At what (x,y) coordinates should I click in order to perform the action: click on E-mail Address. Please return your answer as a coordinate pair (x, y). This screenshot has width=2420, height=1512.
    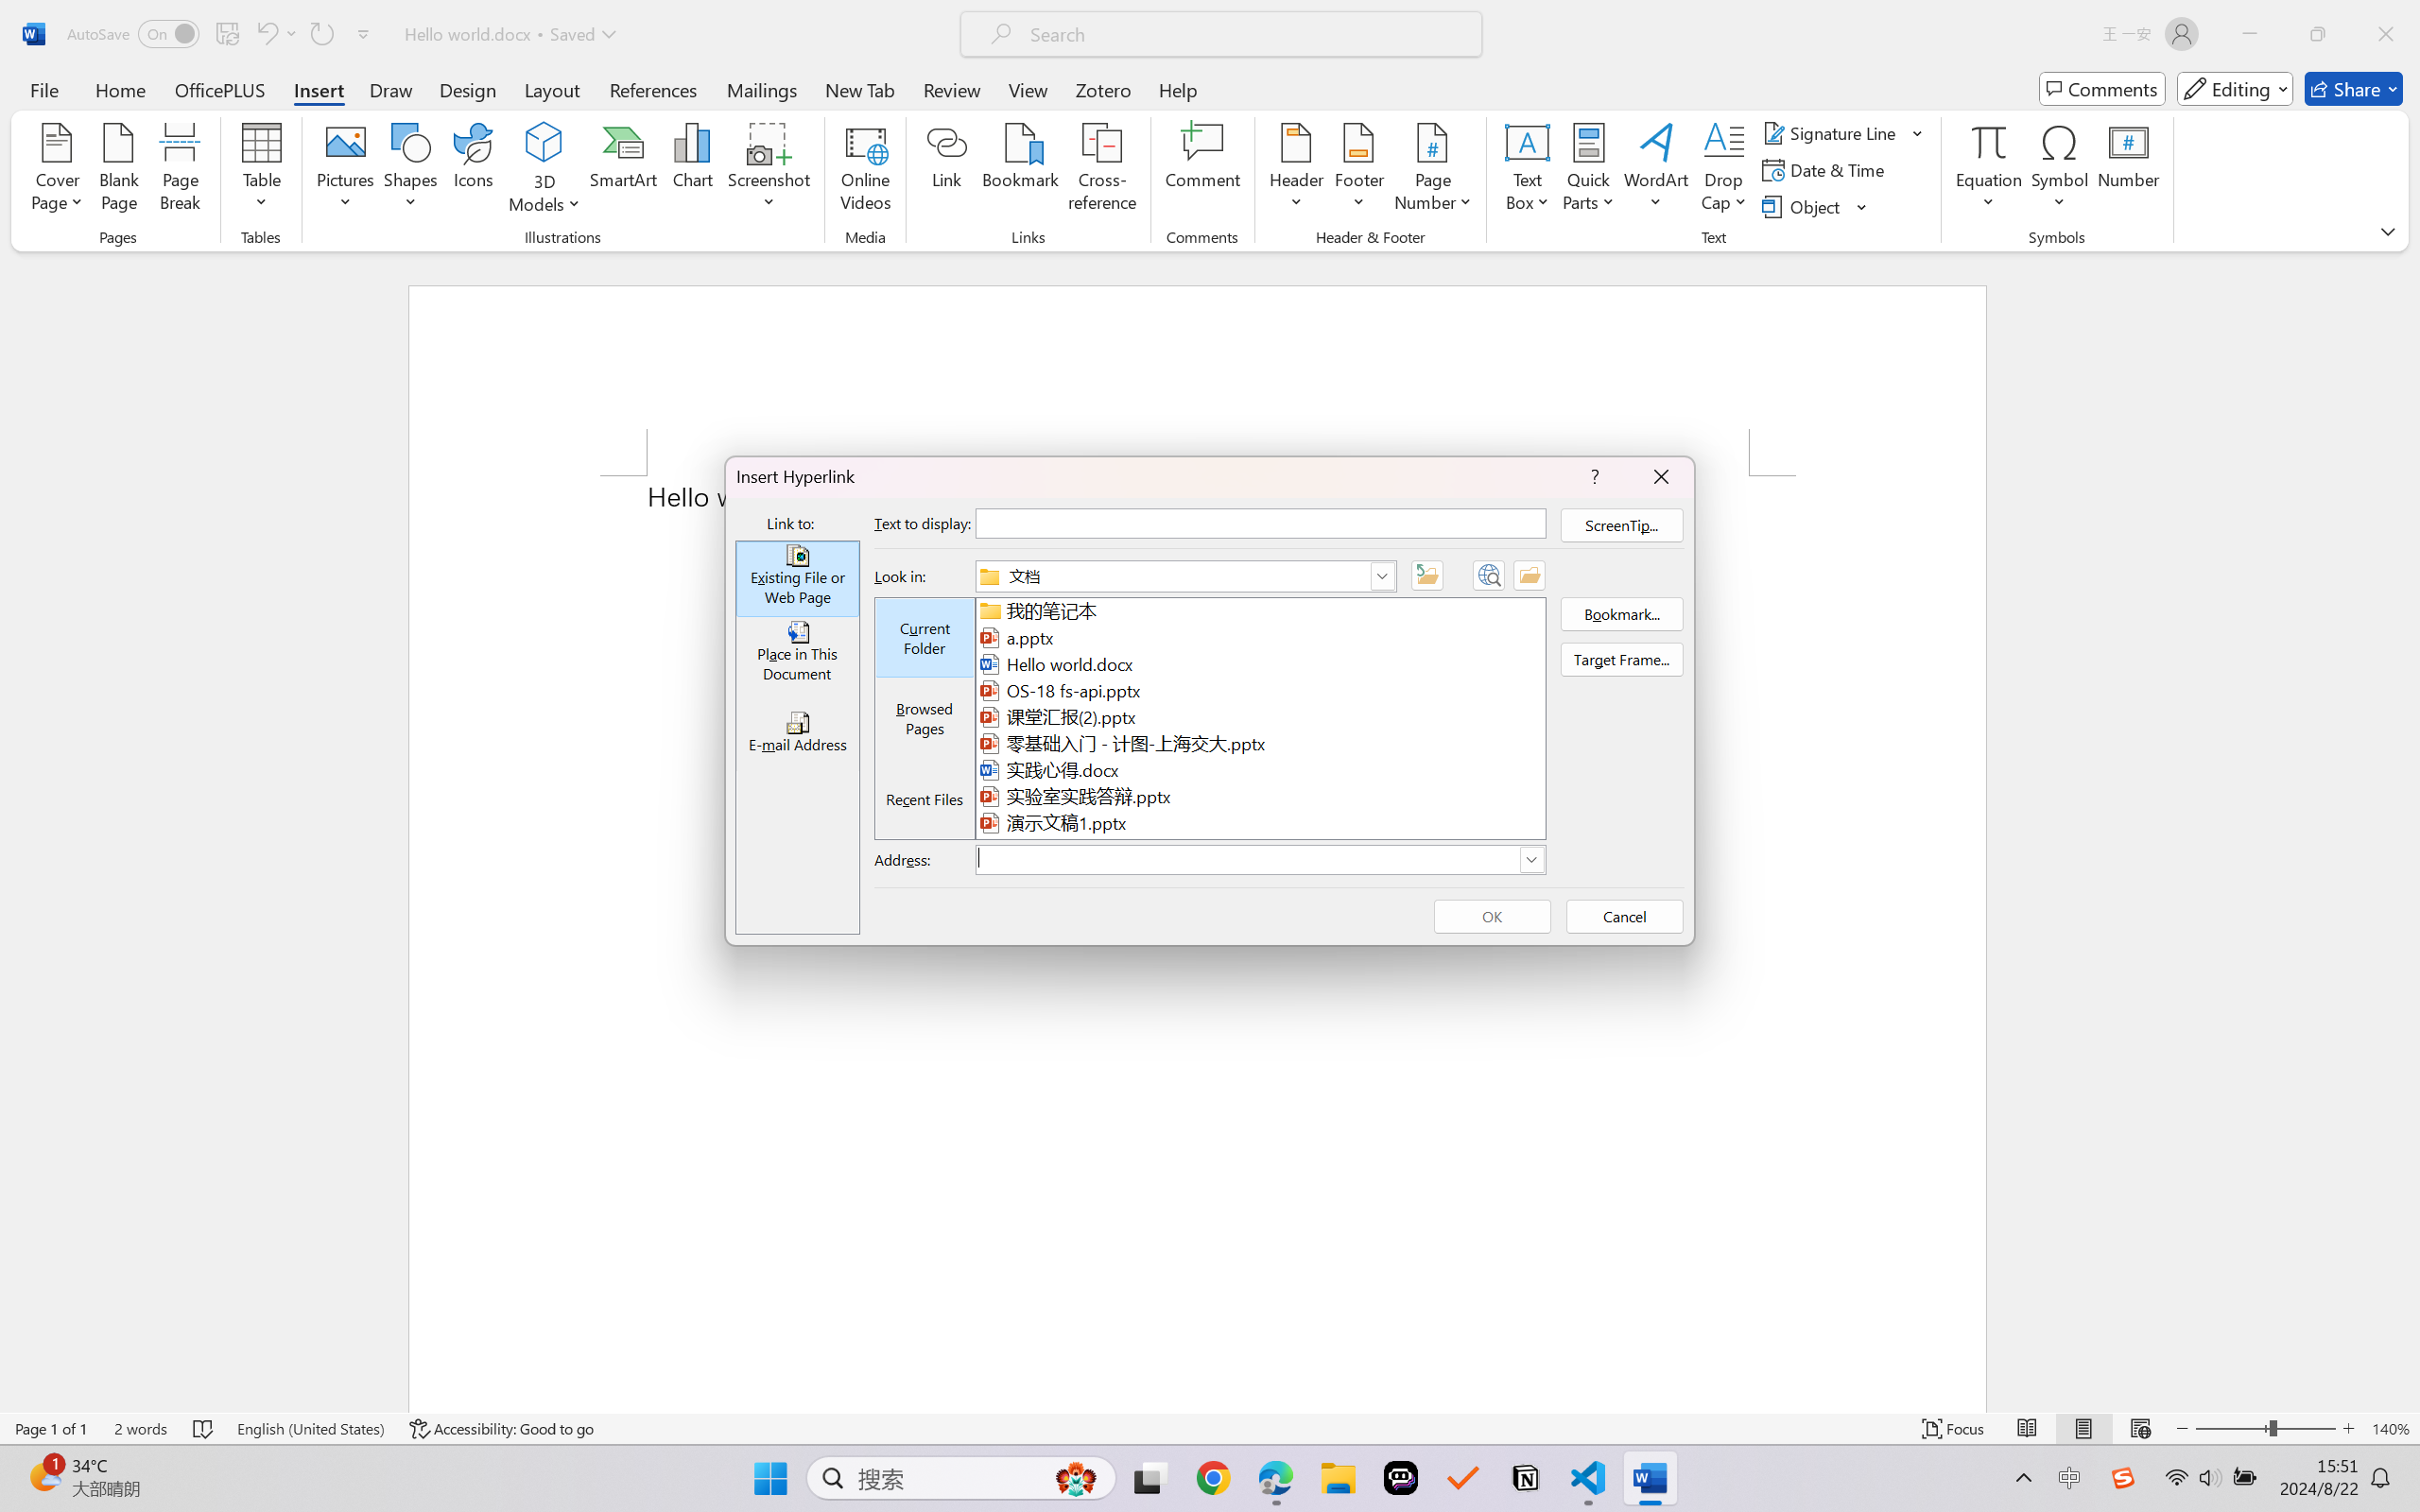
    Looking at the image, I should click on (797, 732).